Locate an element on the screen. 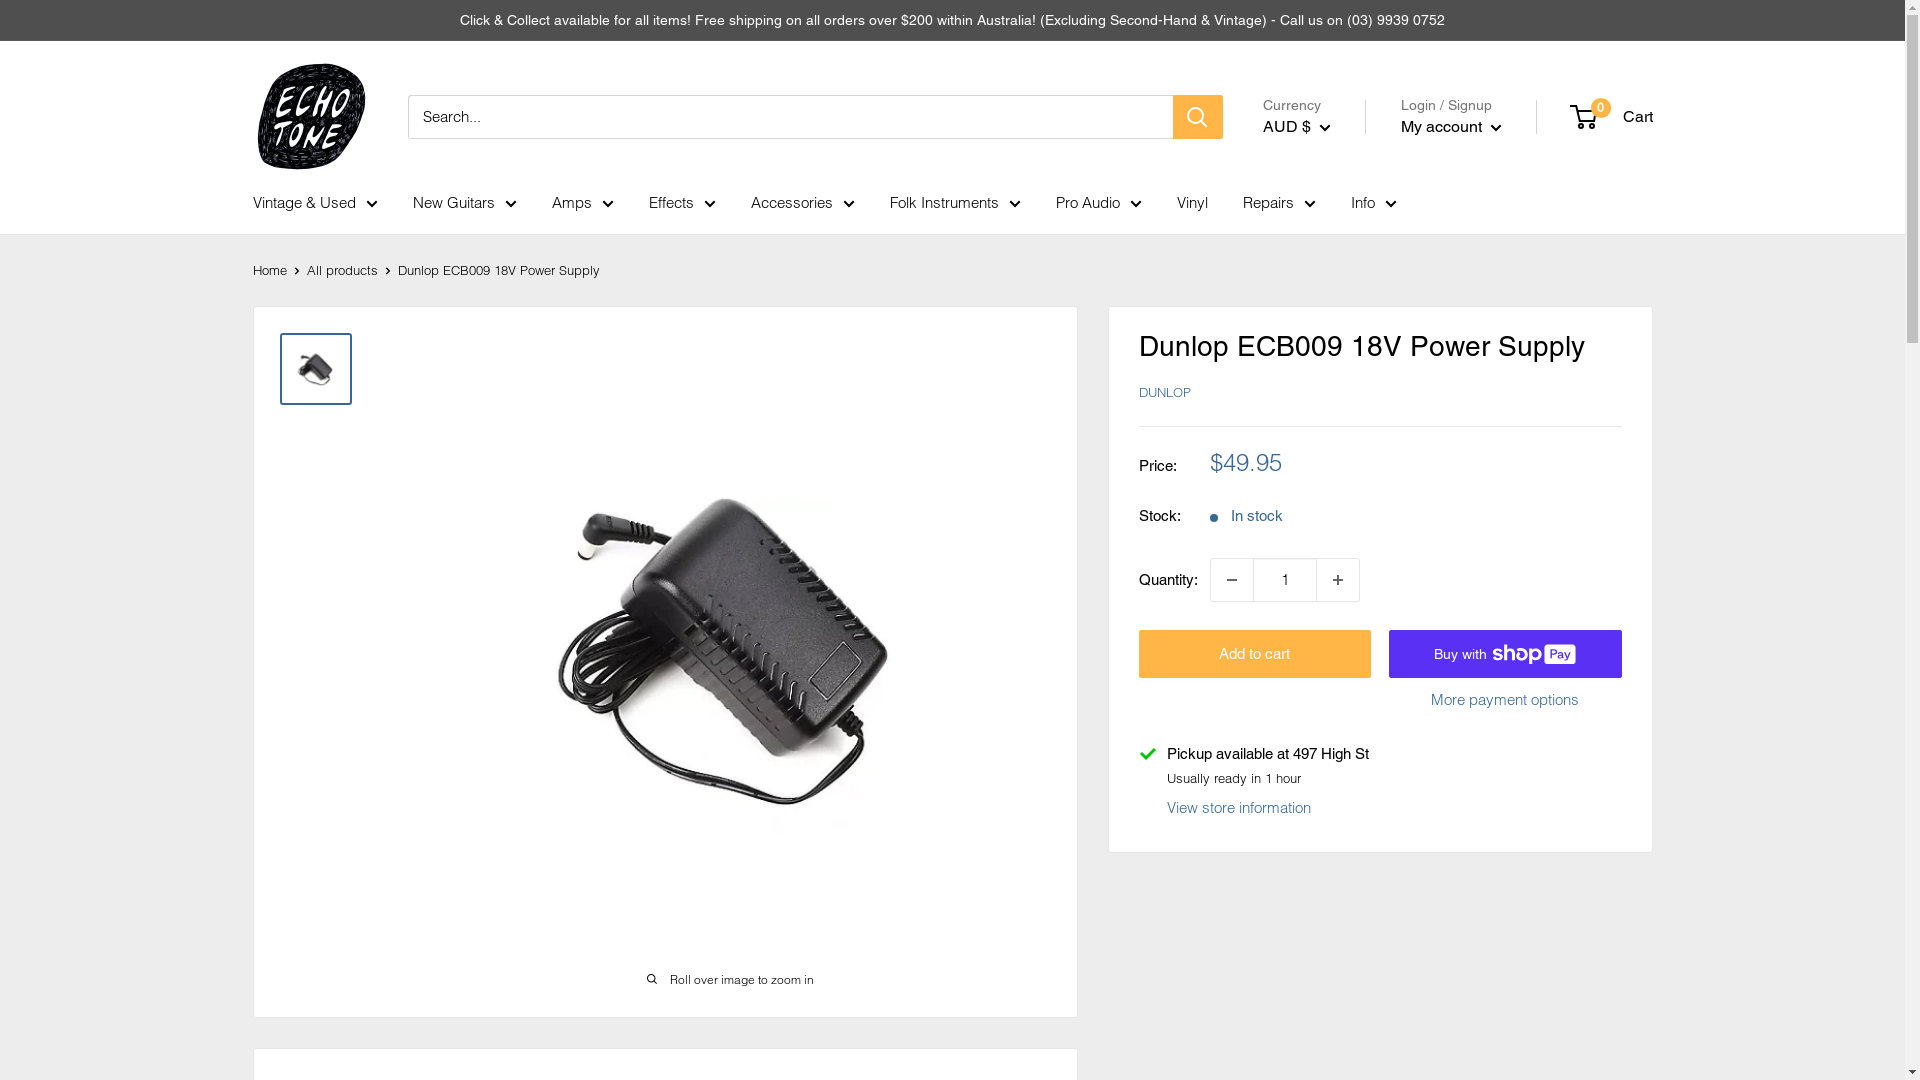 This screenshot has width=1920, height=1080. KZT is located at coordinates (305, 1062).